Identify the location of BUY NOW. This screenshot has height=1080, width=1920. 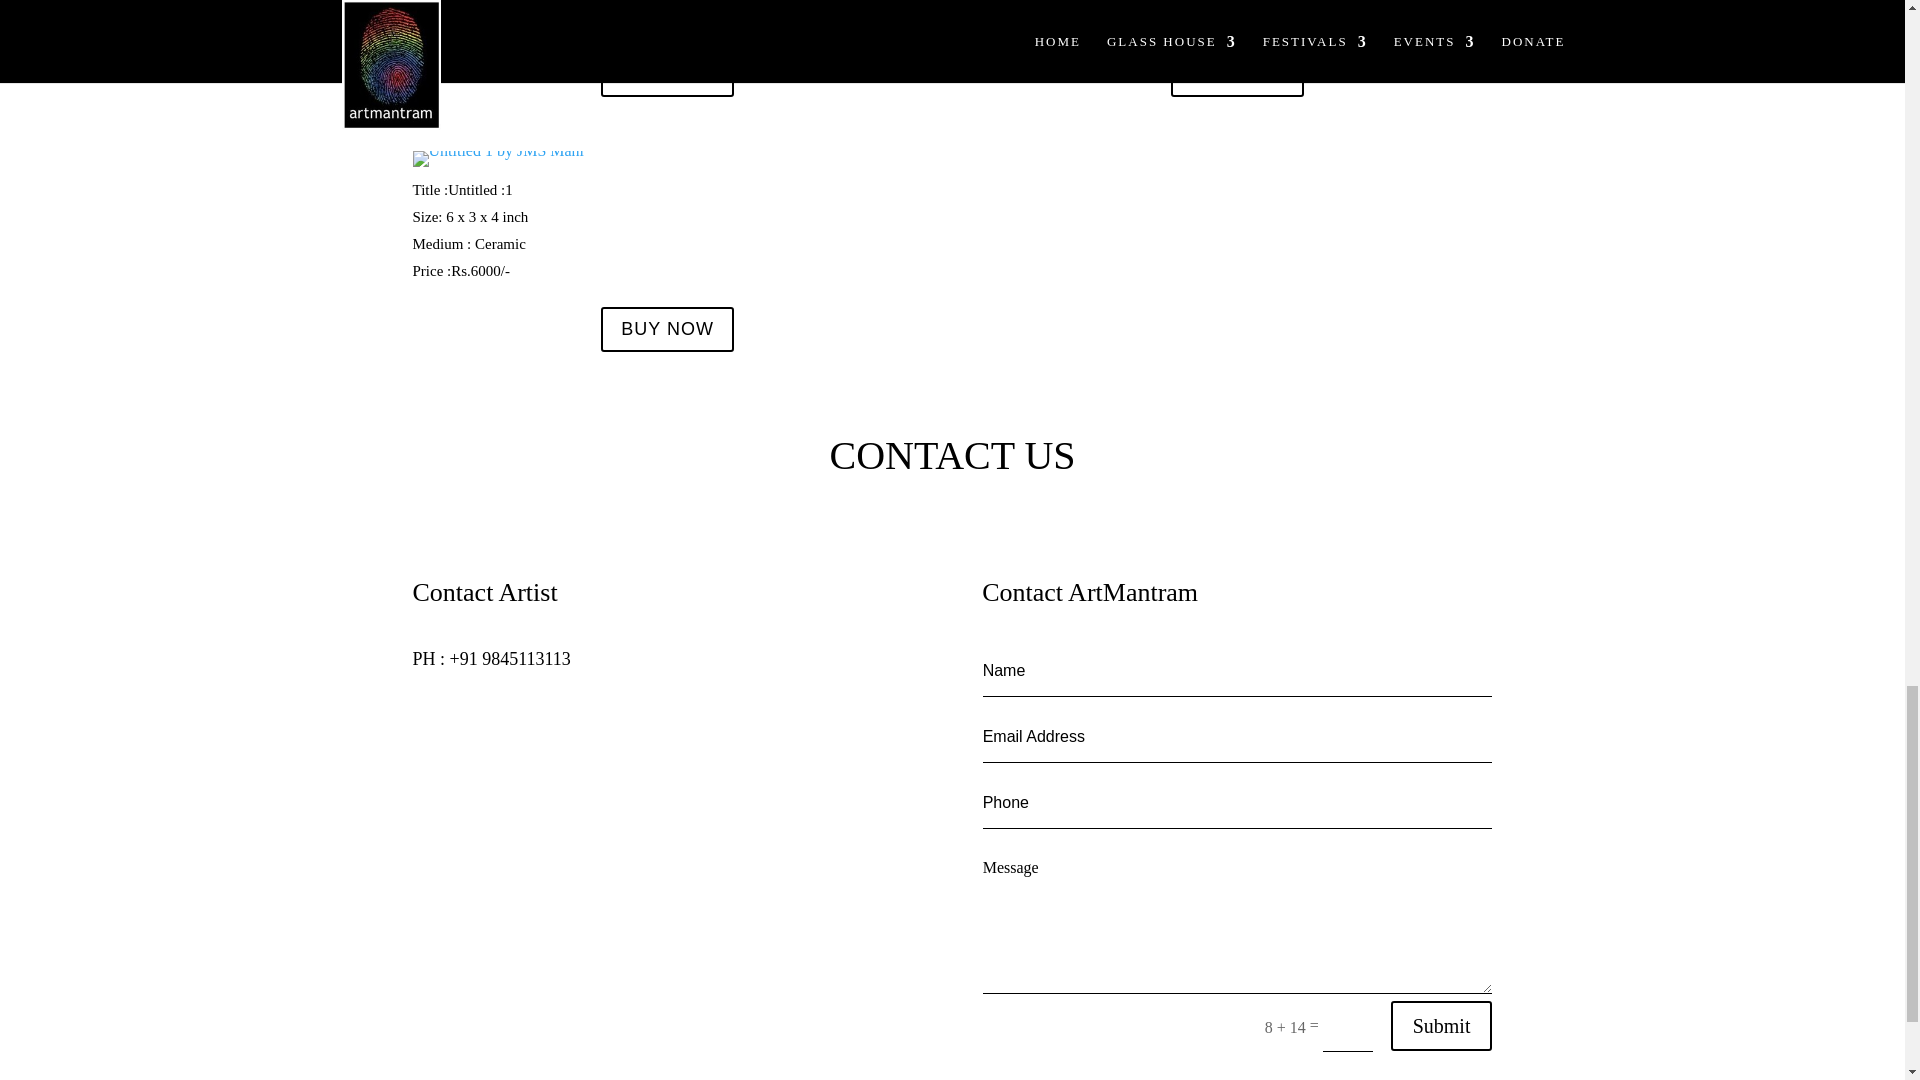
(1237, 73).